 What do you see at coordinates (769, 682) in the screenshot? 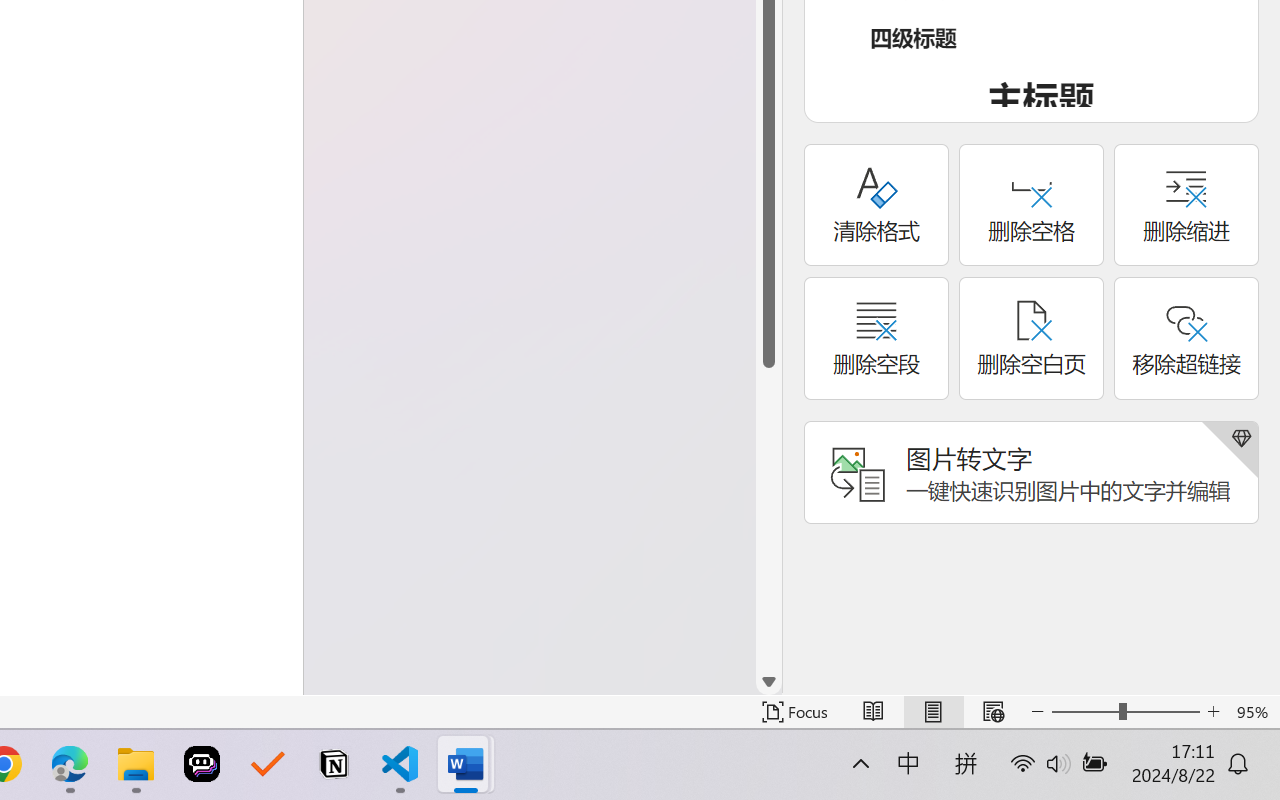
I see `Line down` at bounding box center [769, 682].